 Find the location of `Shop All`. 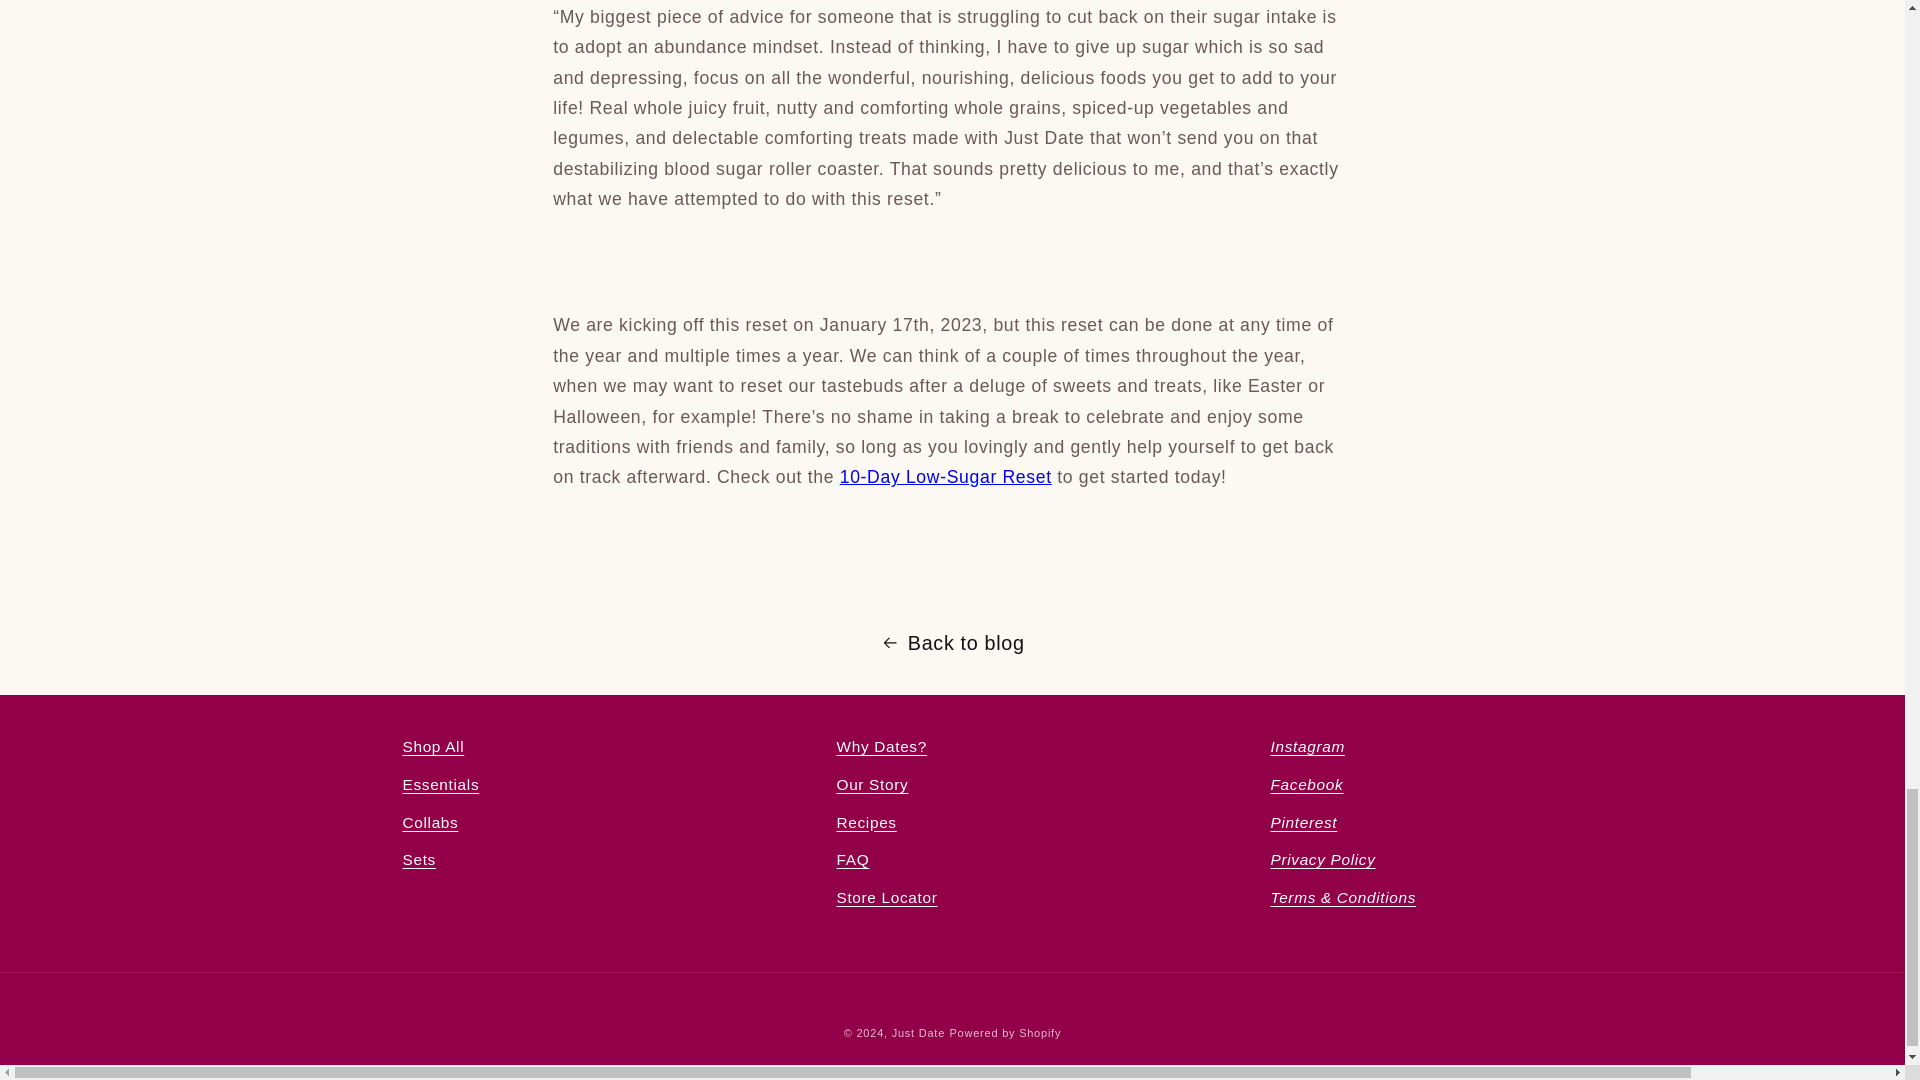

Shop All is located at coordinates (432, 750).